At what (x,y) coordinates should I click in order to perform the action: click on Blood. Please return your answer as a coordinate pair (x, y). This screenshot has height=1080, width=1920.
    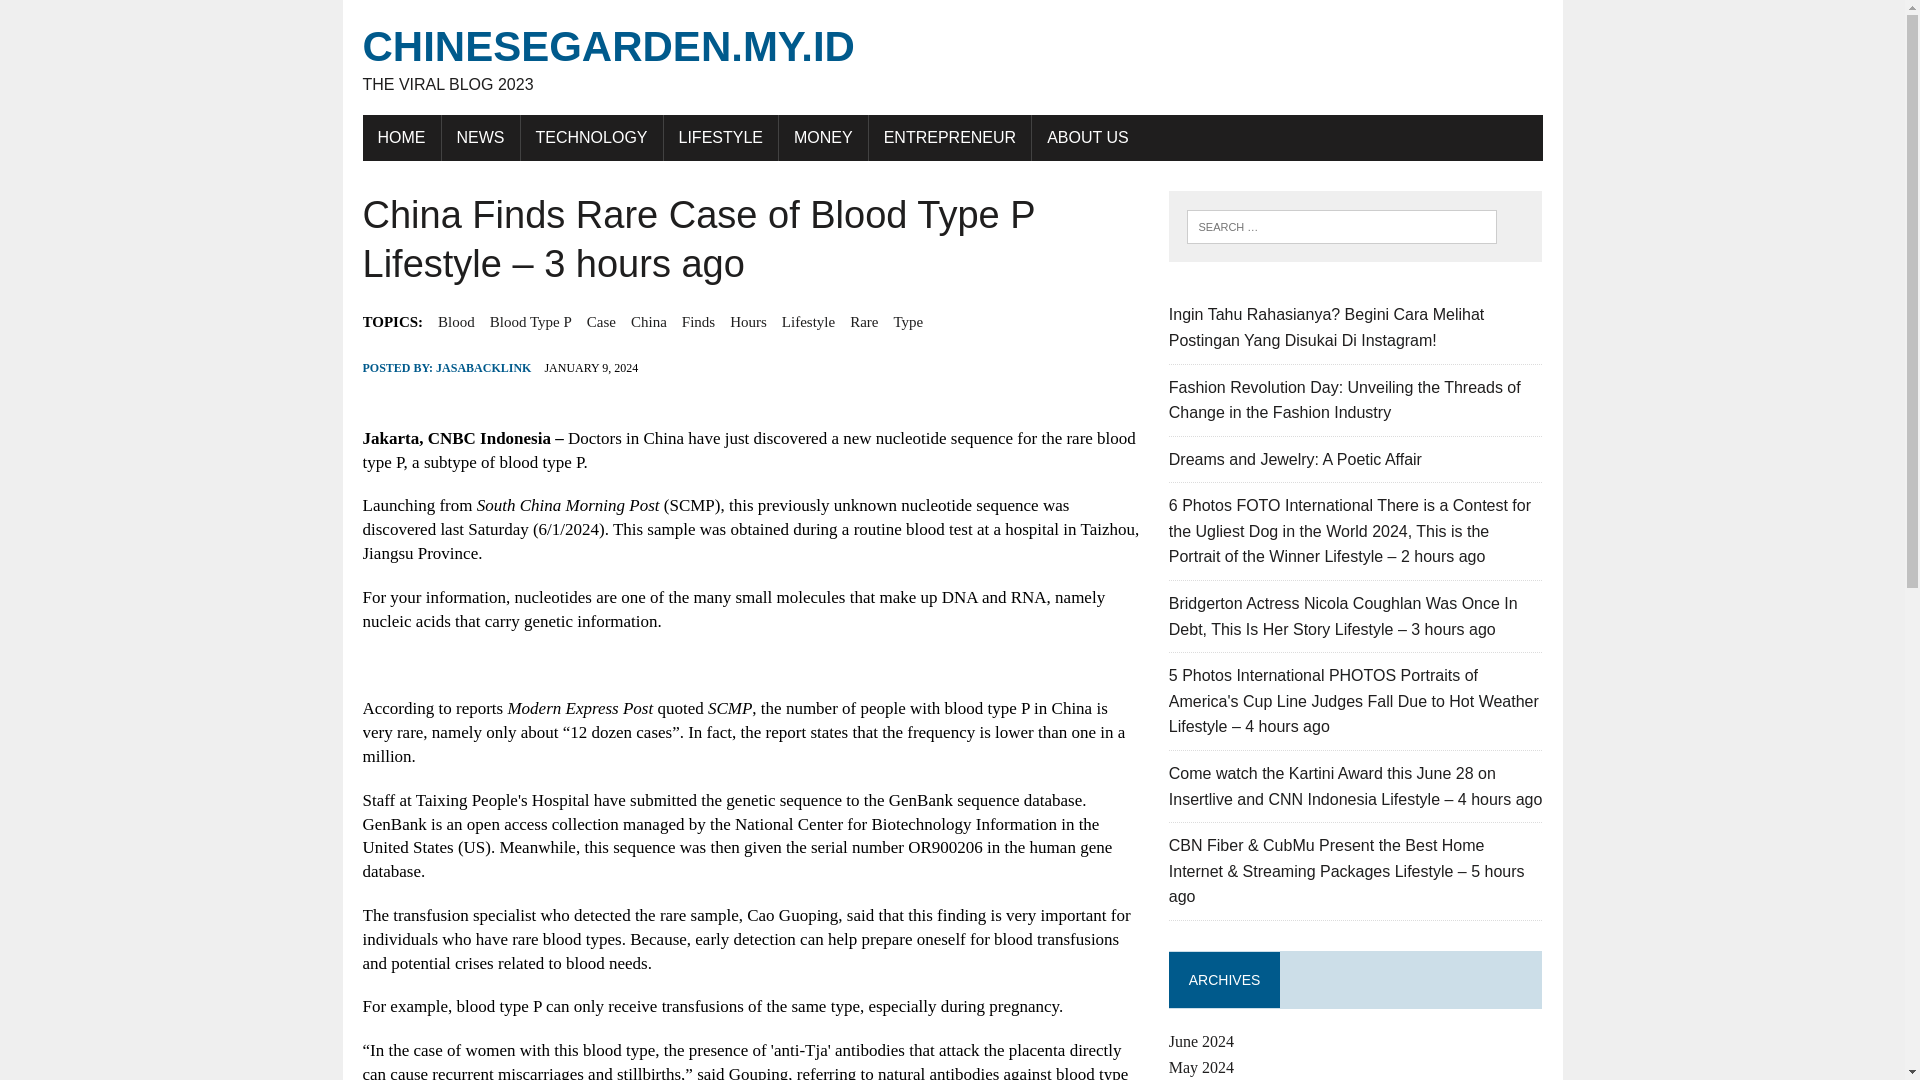
    Looking at the image, I should click on (952, 58).